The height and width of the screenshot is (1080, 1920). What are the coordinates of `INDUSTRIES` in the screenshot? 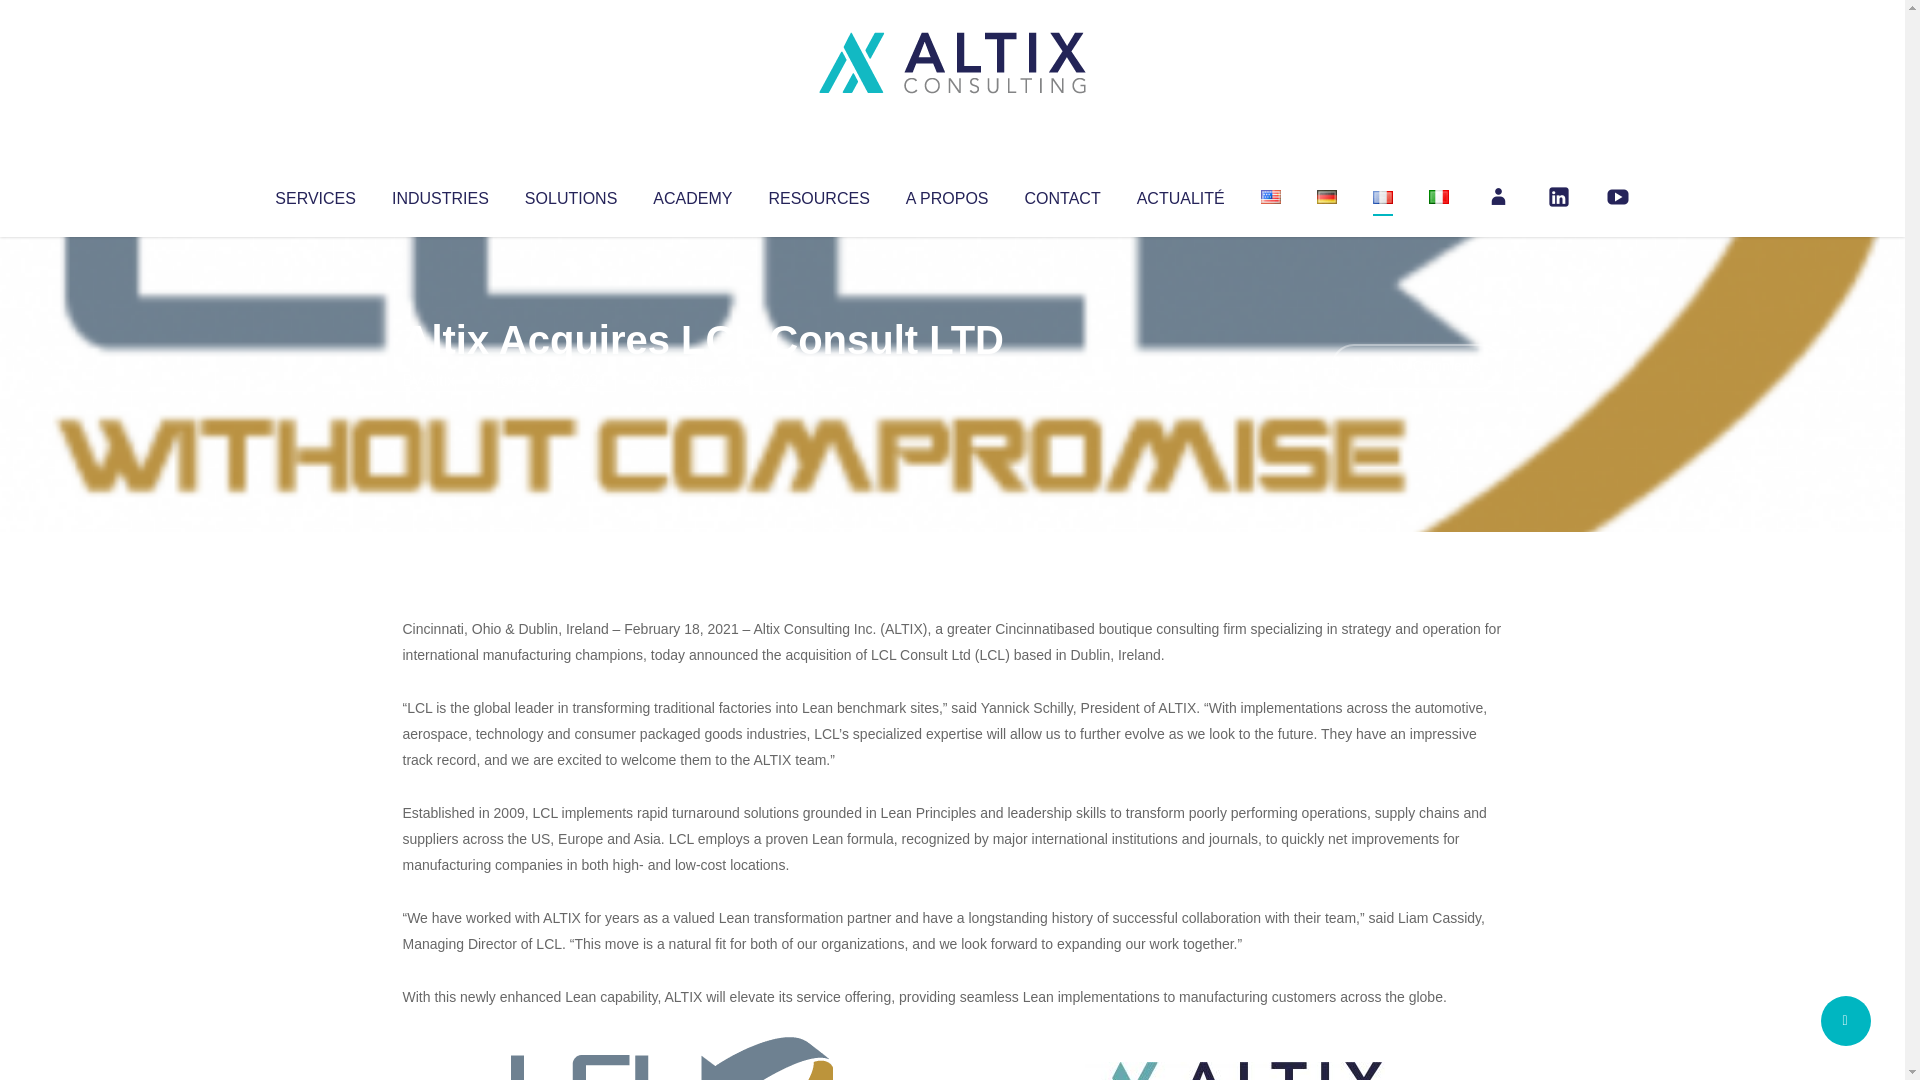 It's located at (440, 194).